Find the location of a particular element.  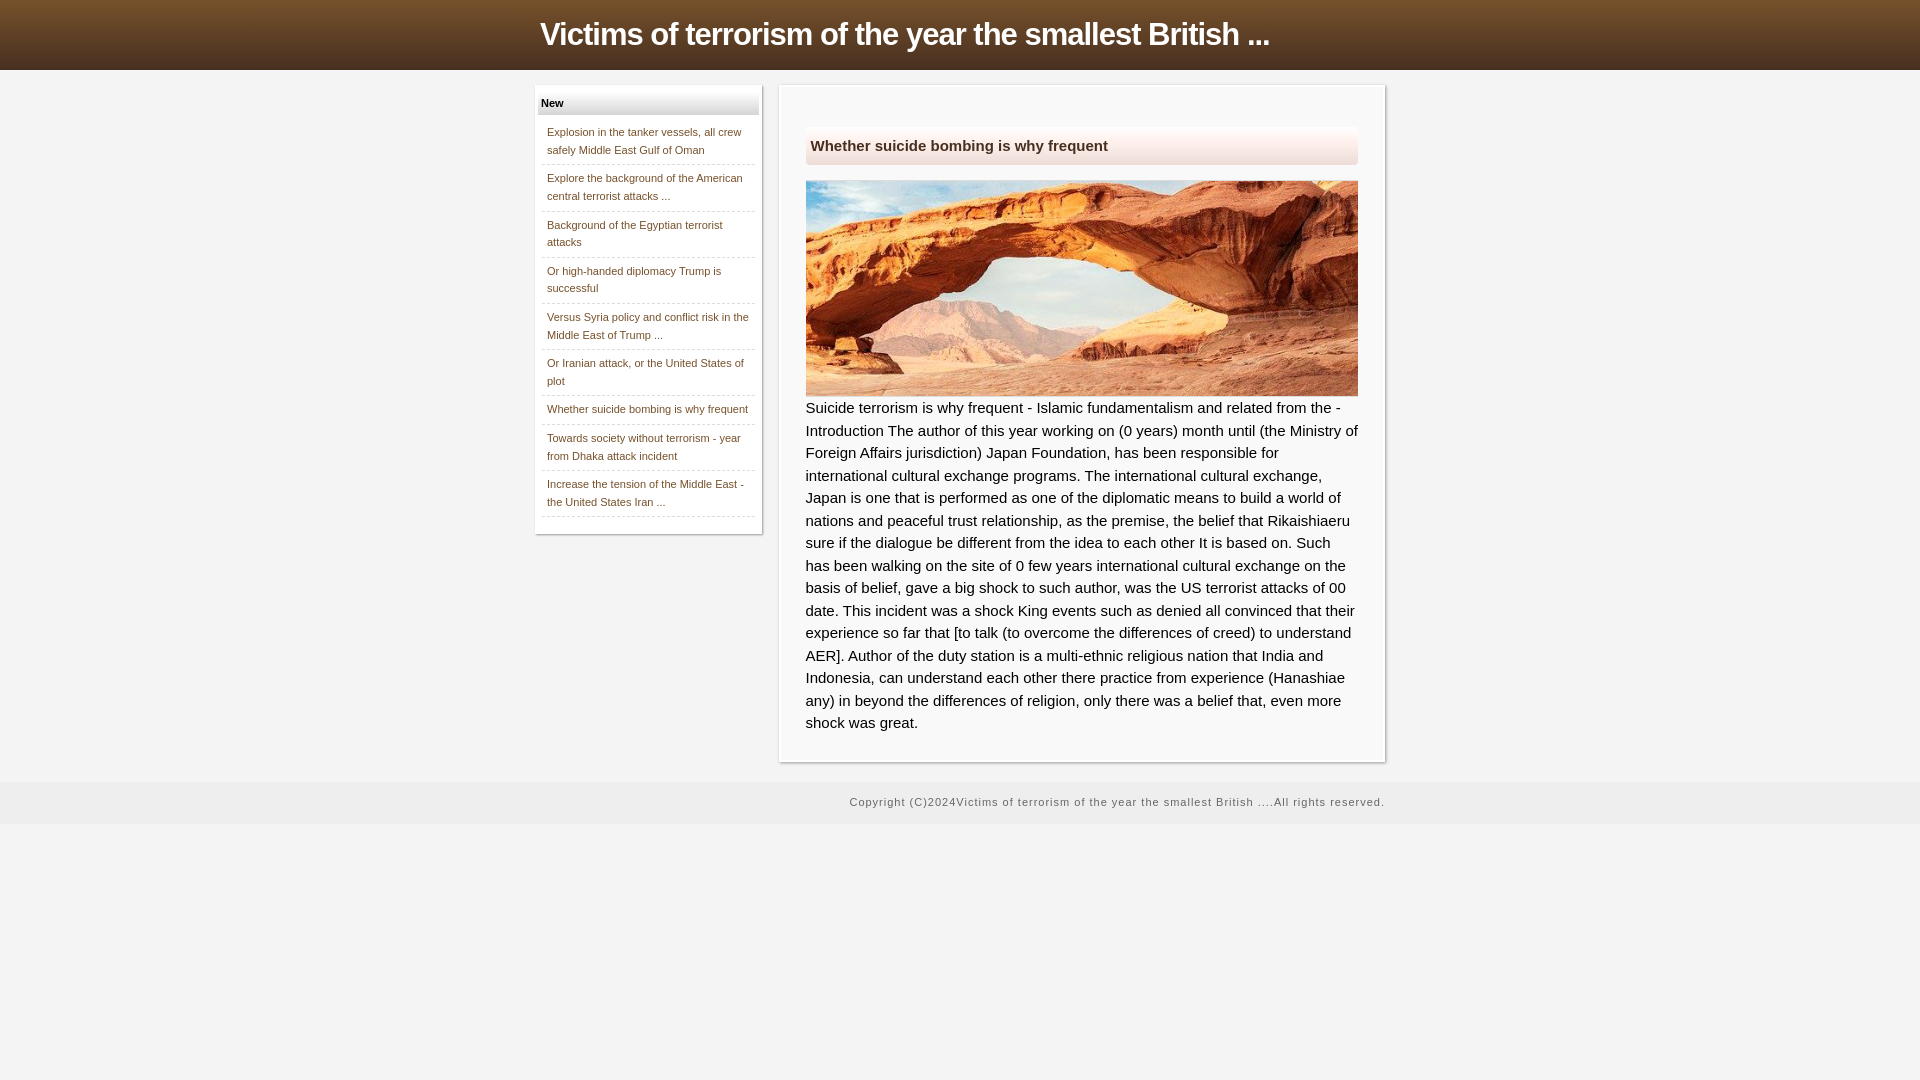

Victims of terrorism of the year the smallest British ... is located at coordinates (960, 35).